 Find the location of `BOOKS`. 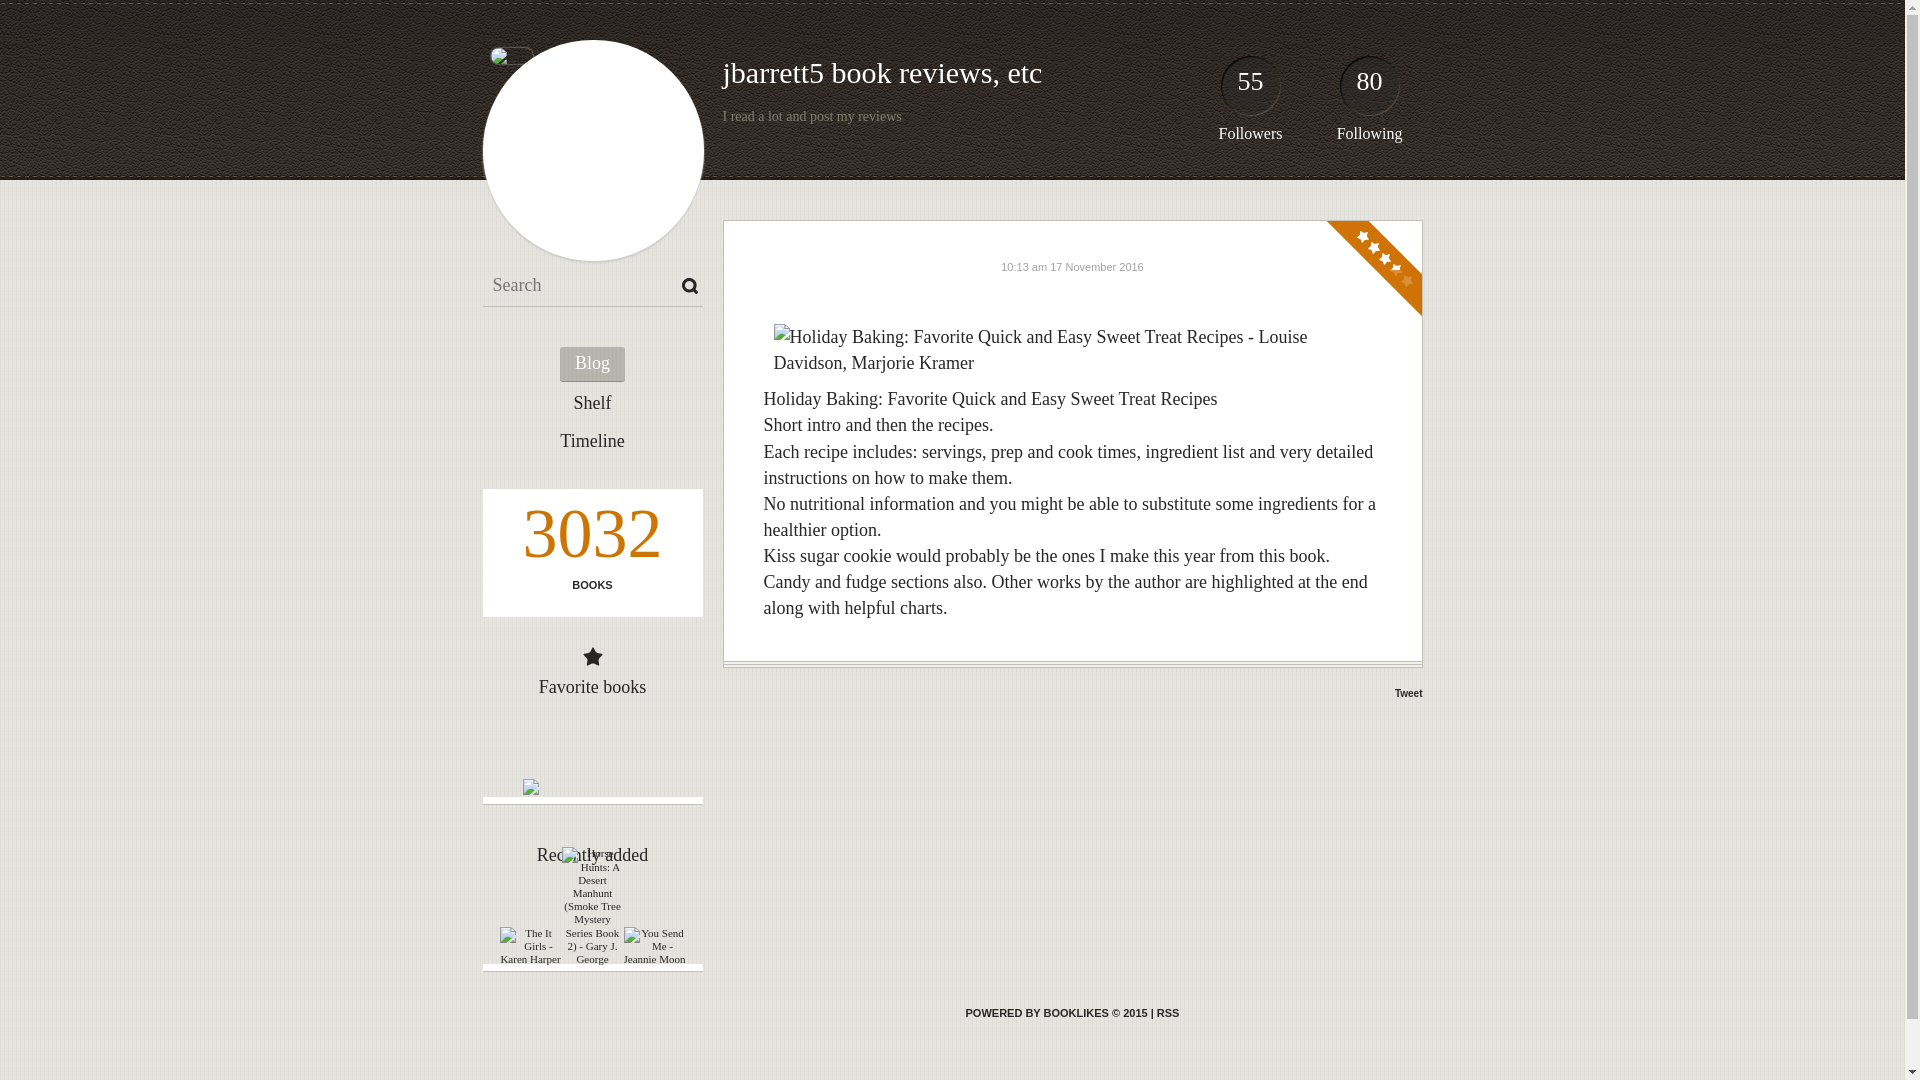

BOOKS is located at coordinates (591, 584).